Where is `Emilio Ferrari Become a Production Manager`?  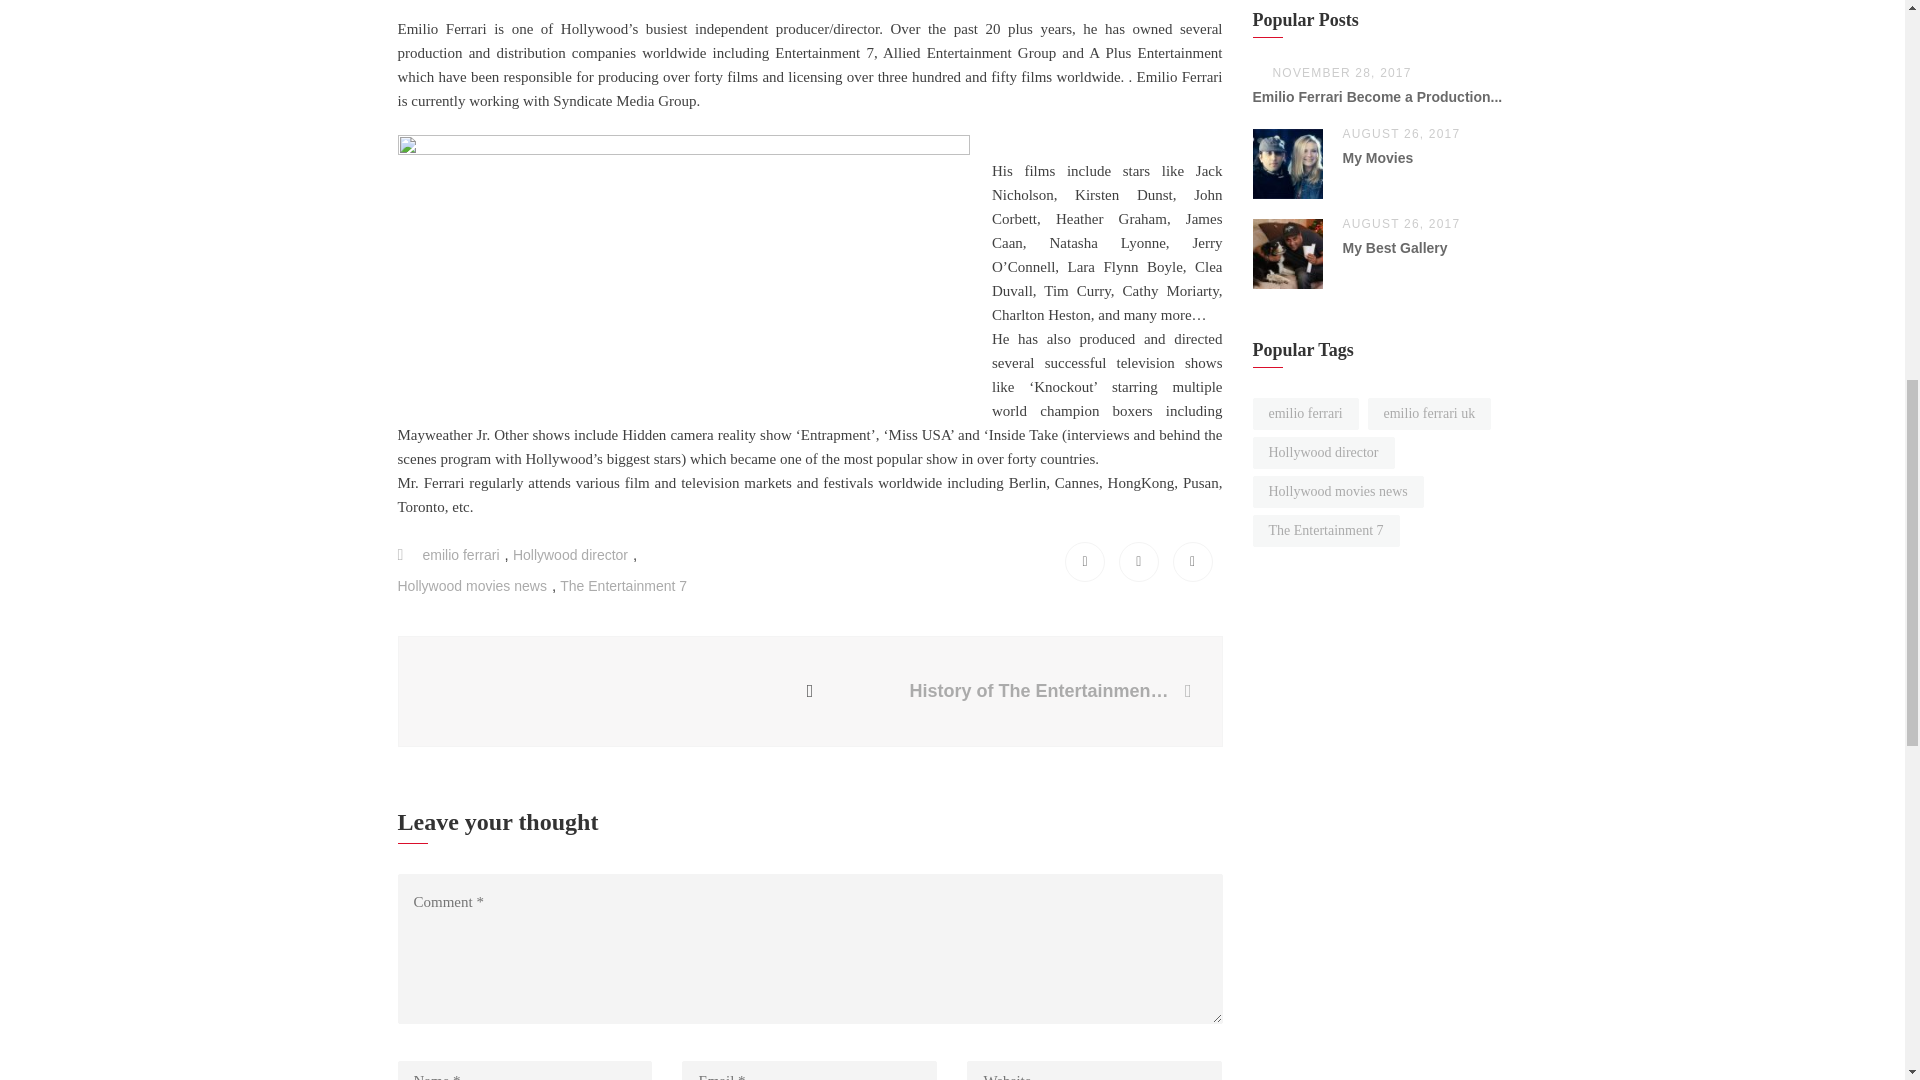
Emilio Ferrari Become a Production Manager is located at coordinates (1376, 96).